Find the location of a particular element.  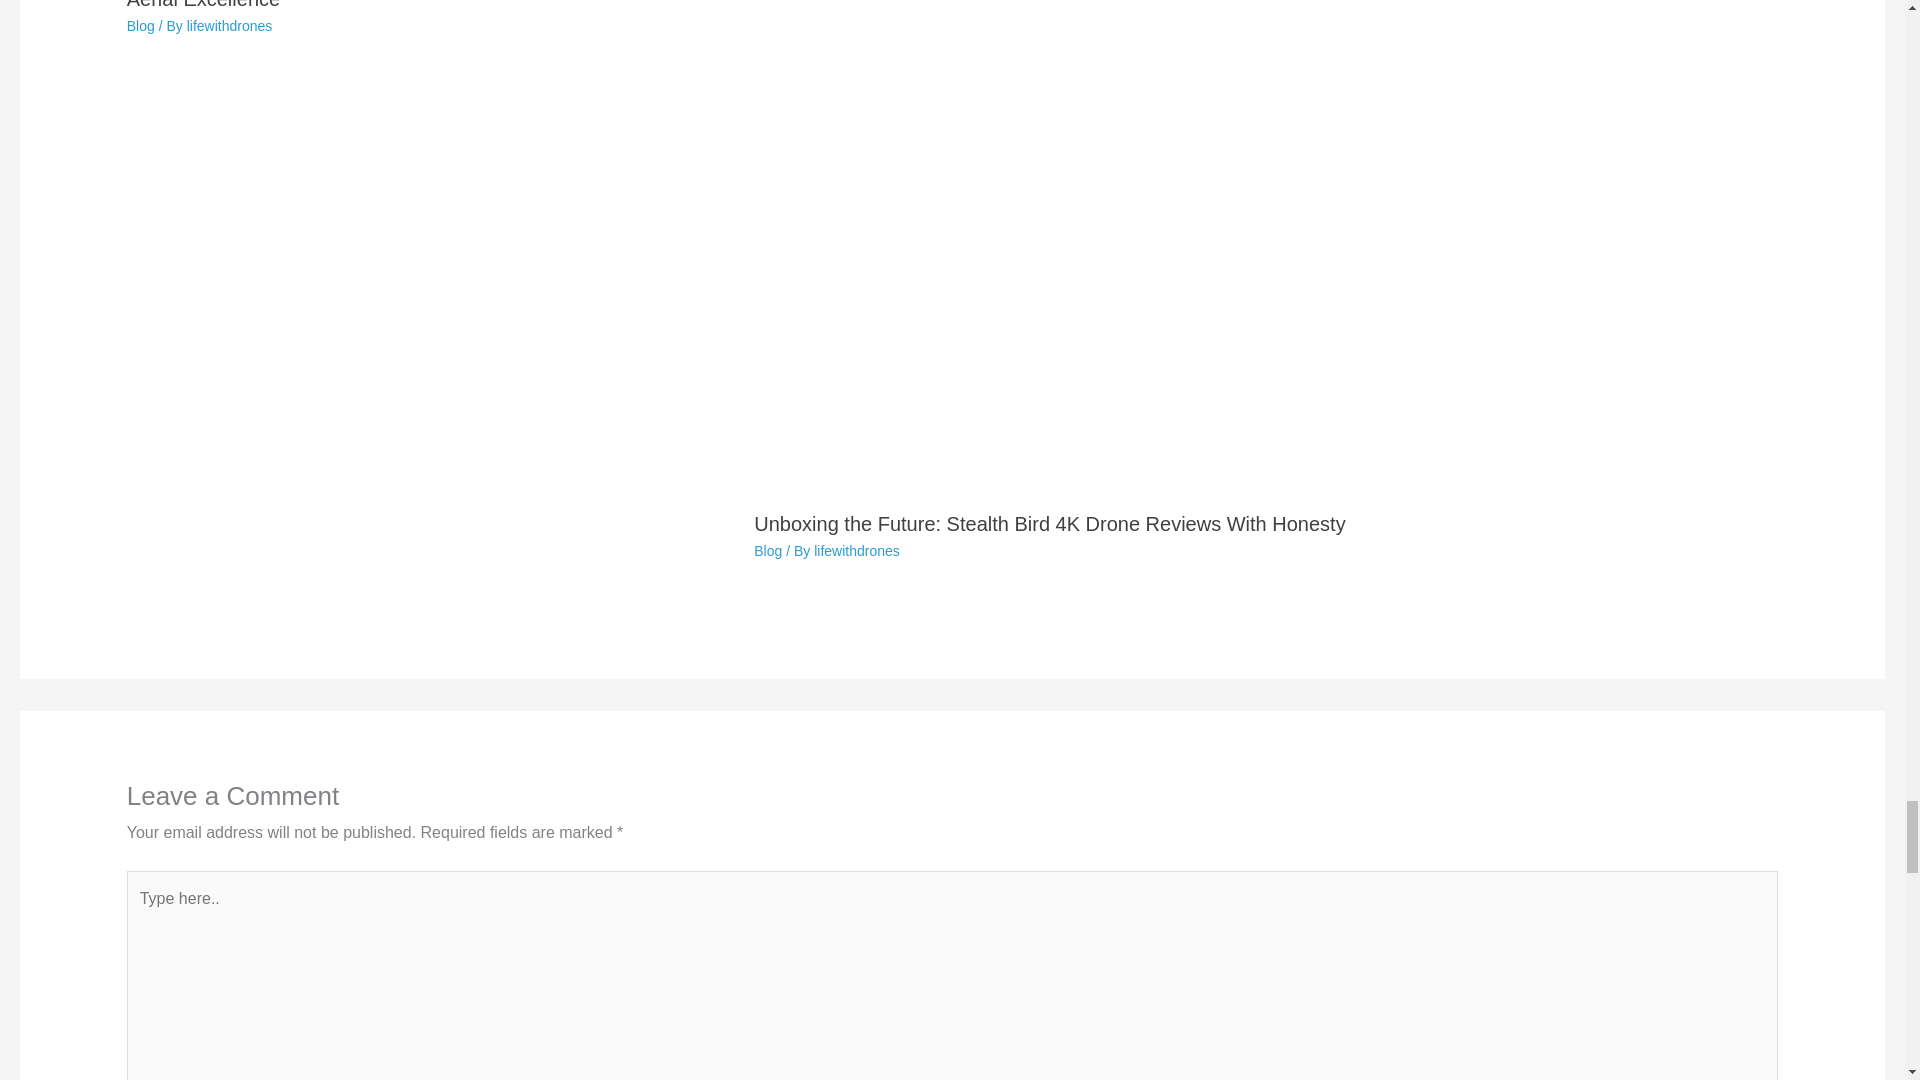

Blog is located at coordinates (140, 26).